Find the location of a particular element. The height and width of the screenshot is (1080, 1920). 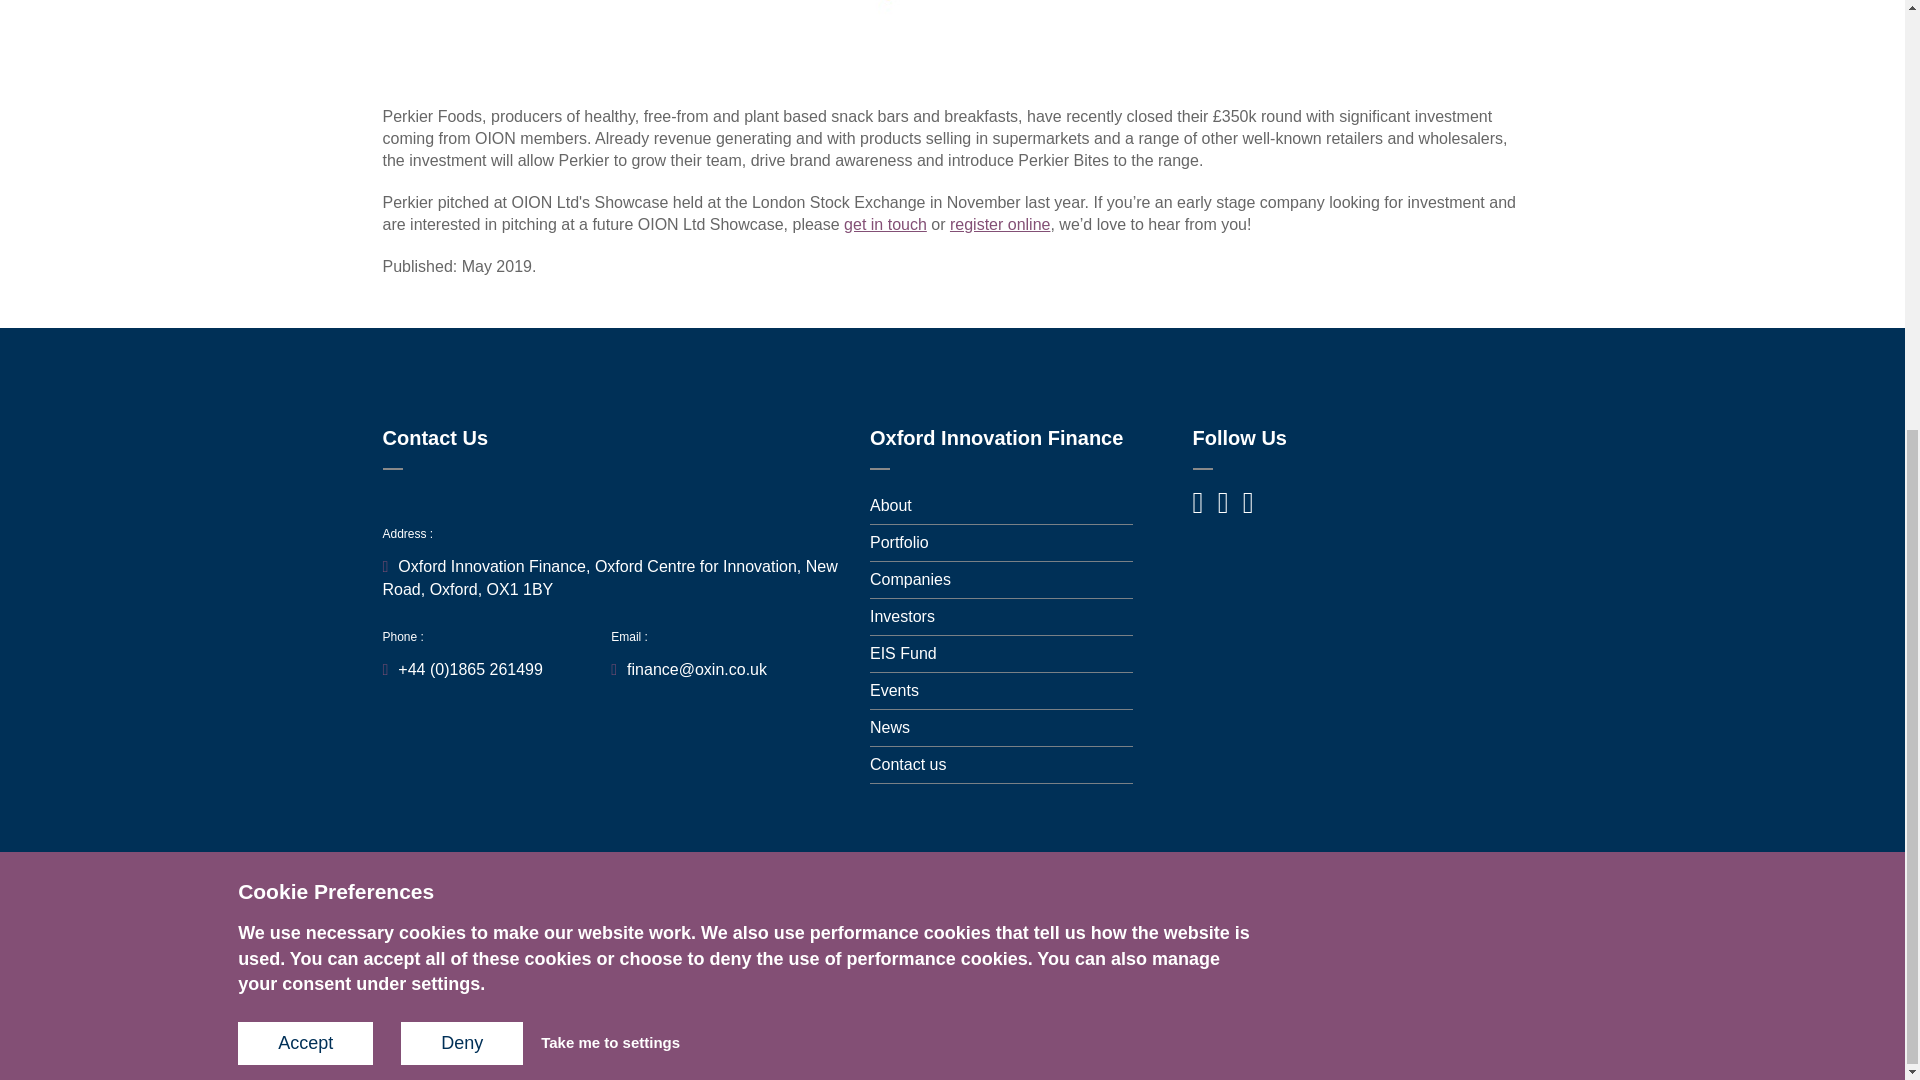

Companies is located at coordinates (910, 579).